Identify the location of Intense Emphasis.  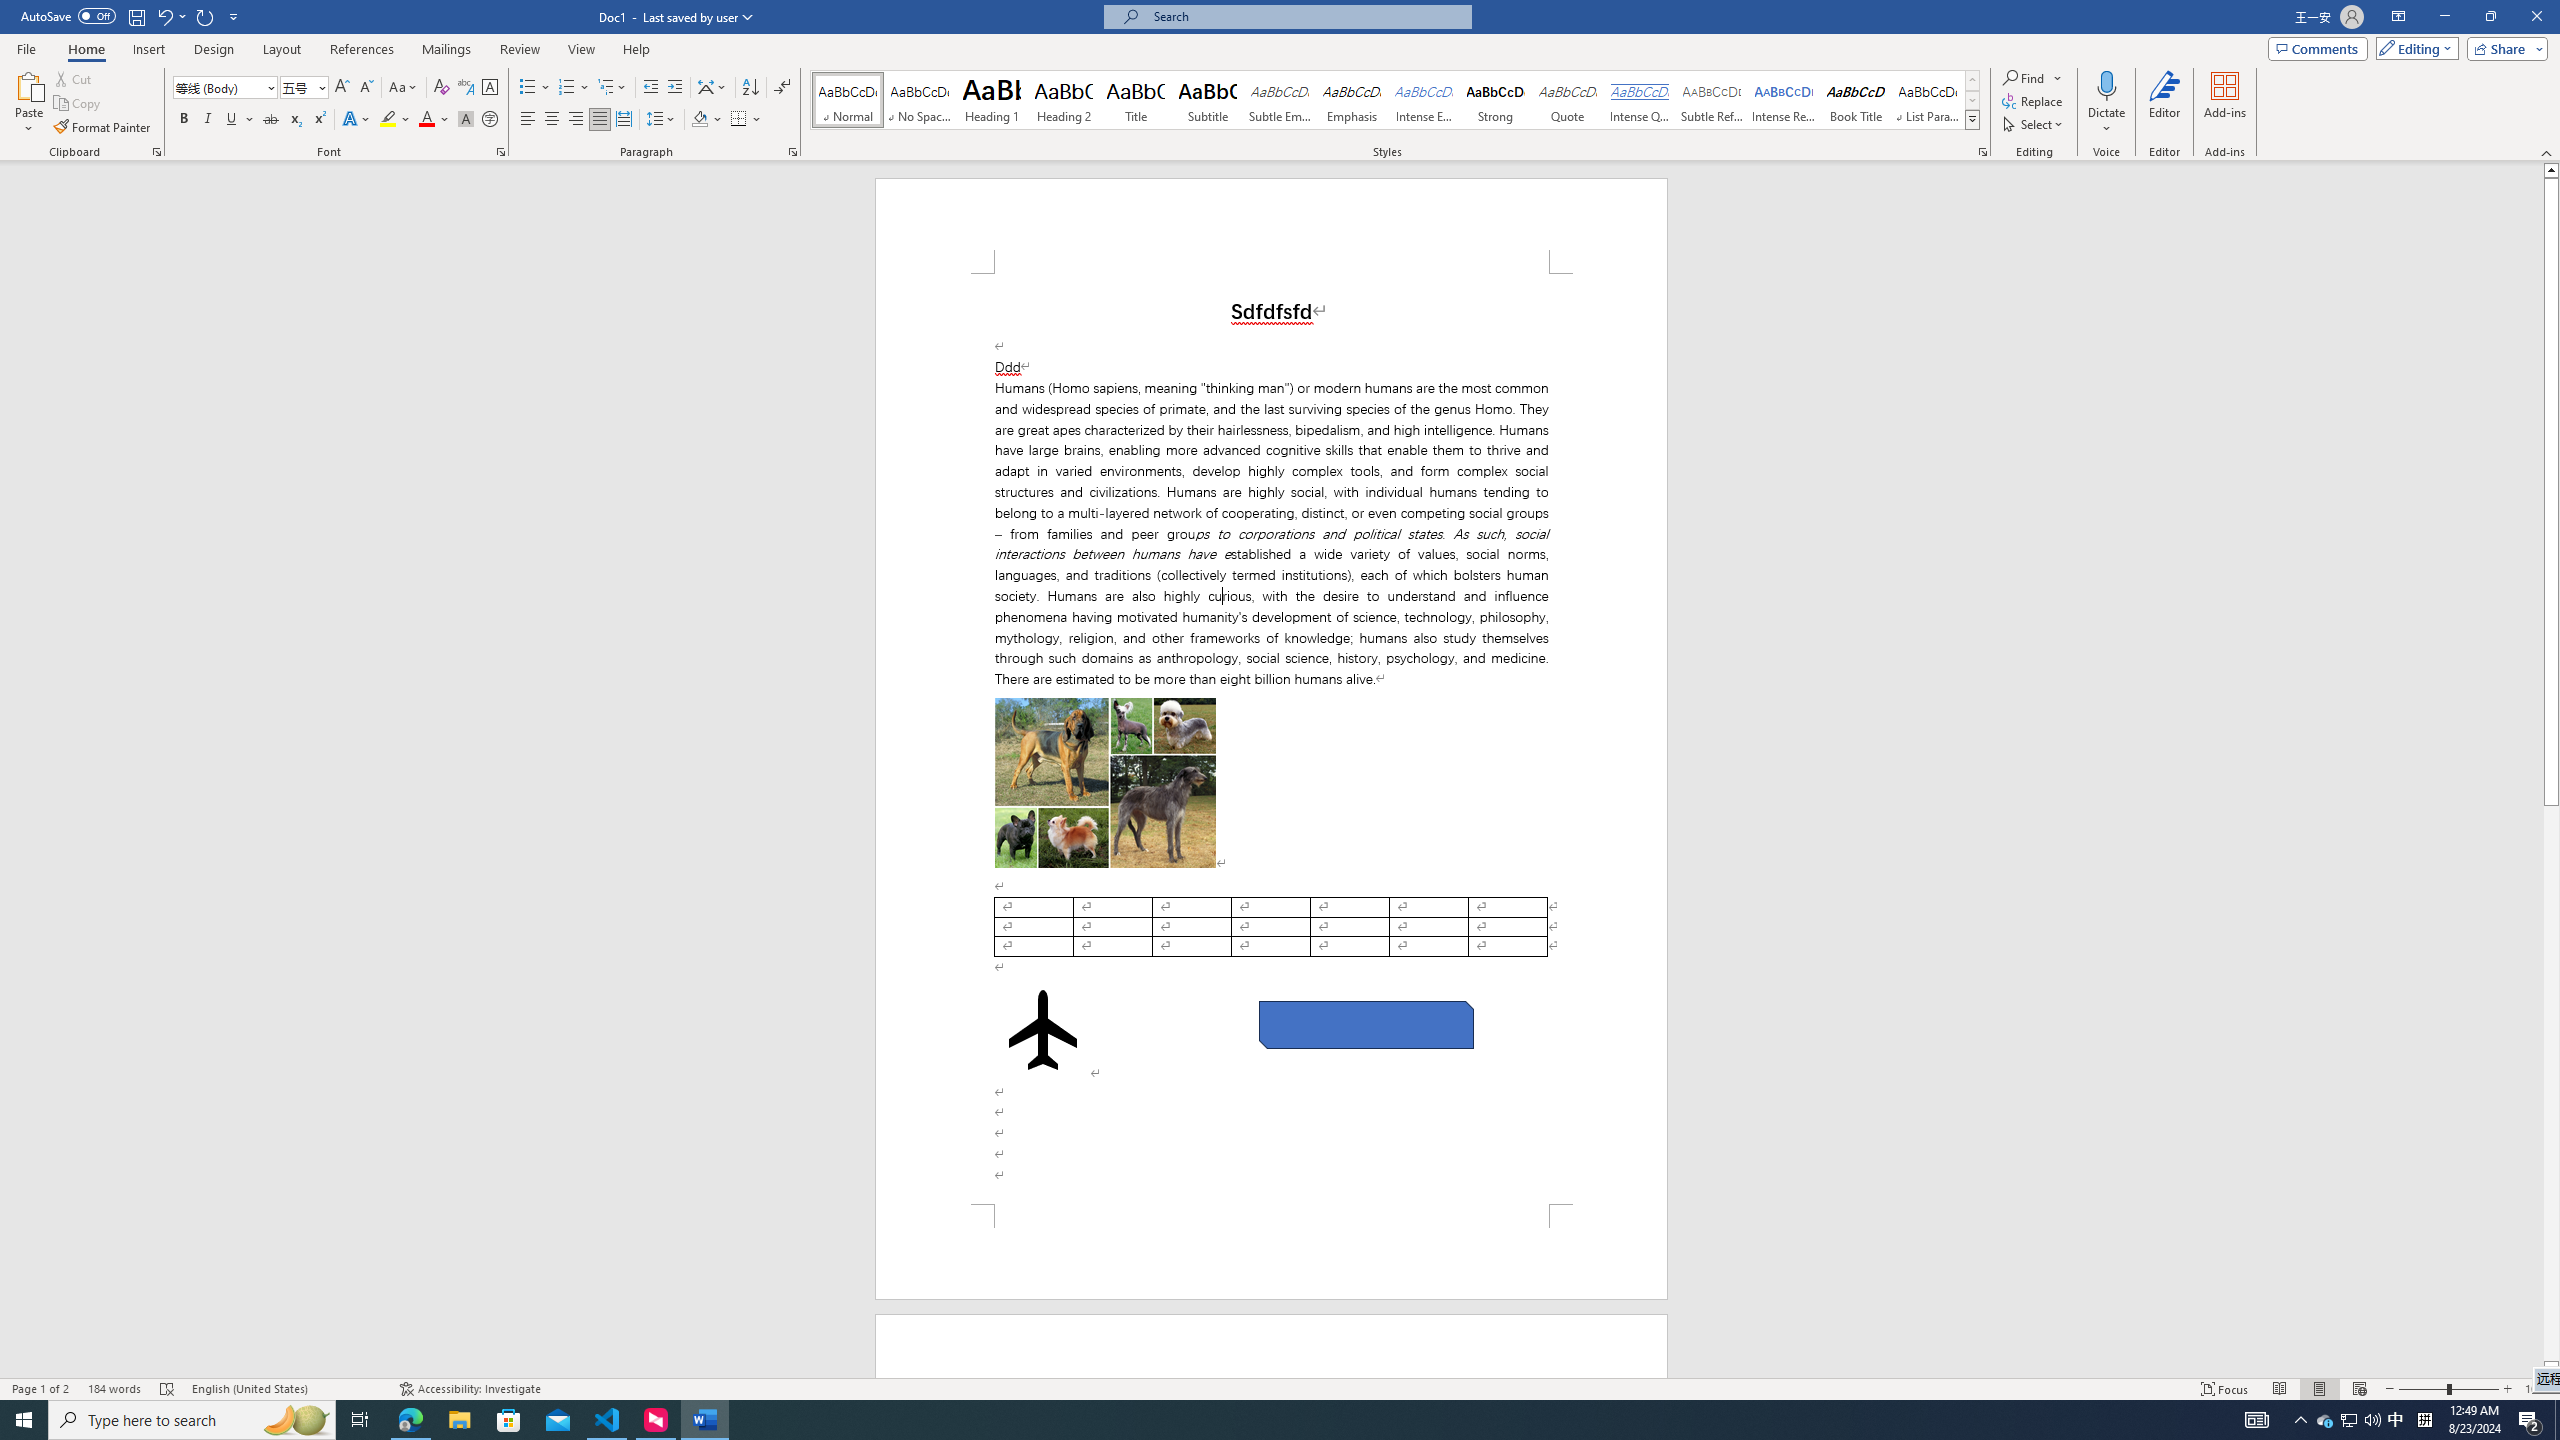
(1423, 100).